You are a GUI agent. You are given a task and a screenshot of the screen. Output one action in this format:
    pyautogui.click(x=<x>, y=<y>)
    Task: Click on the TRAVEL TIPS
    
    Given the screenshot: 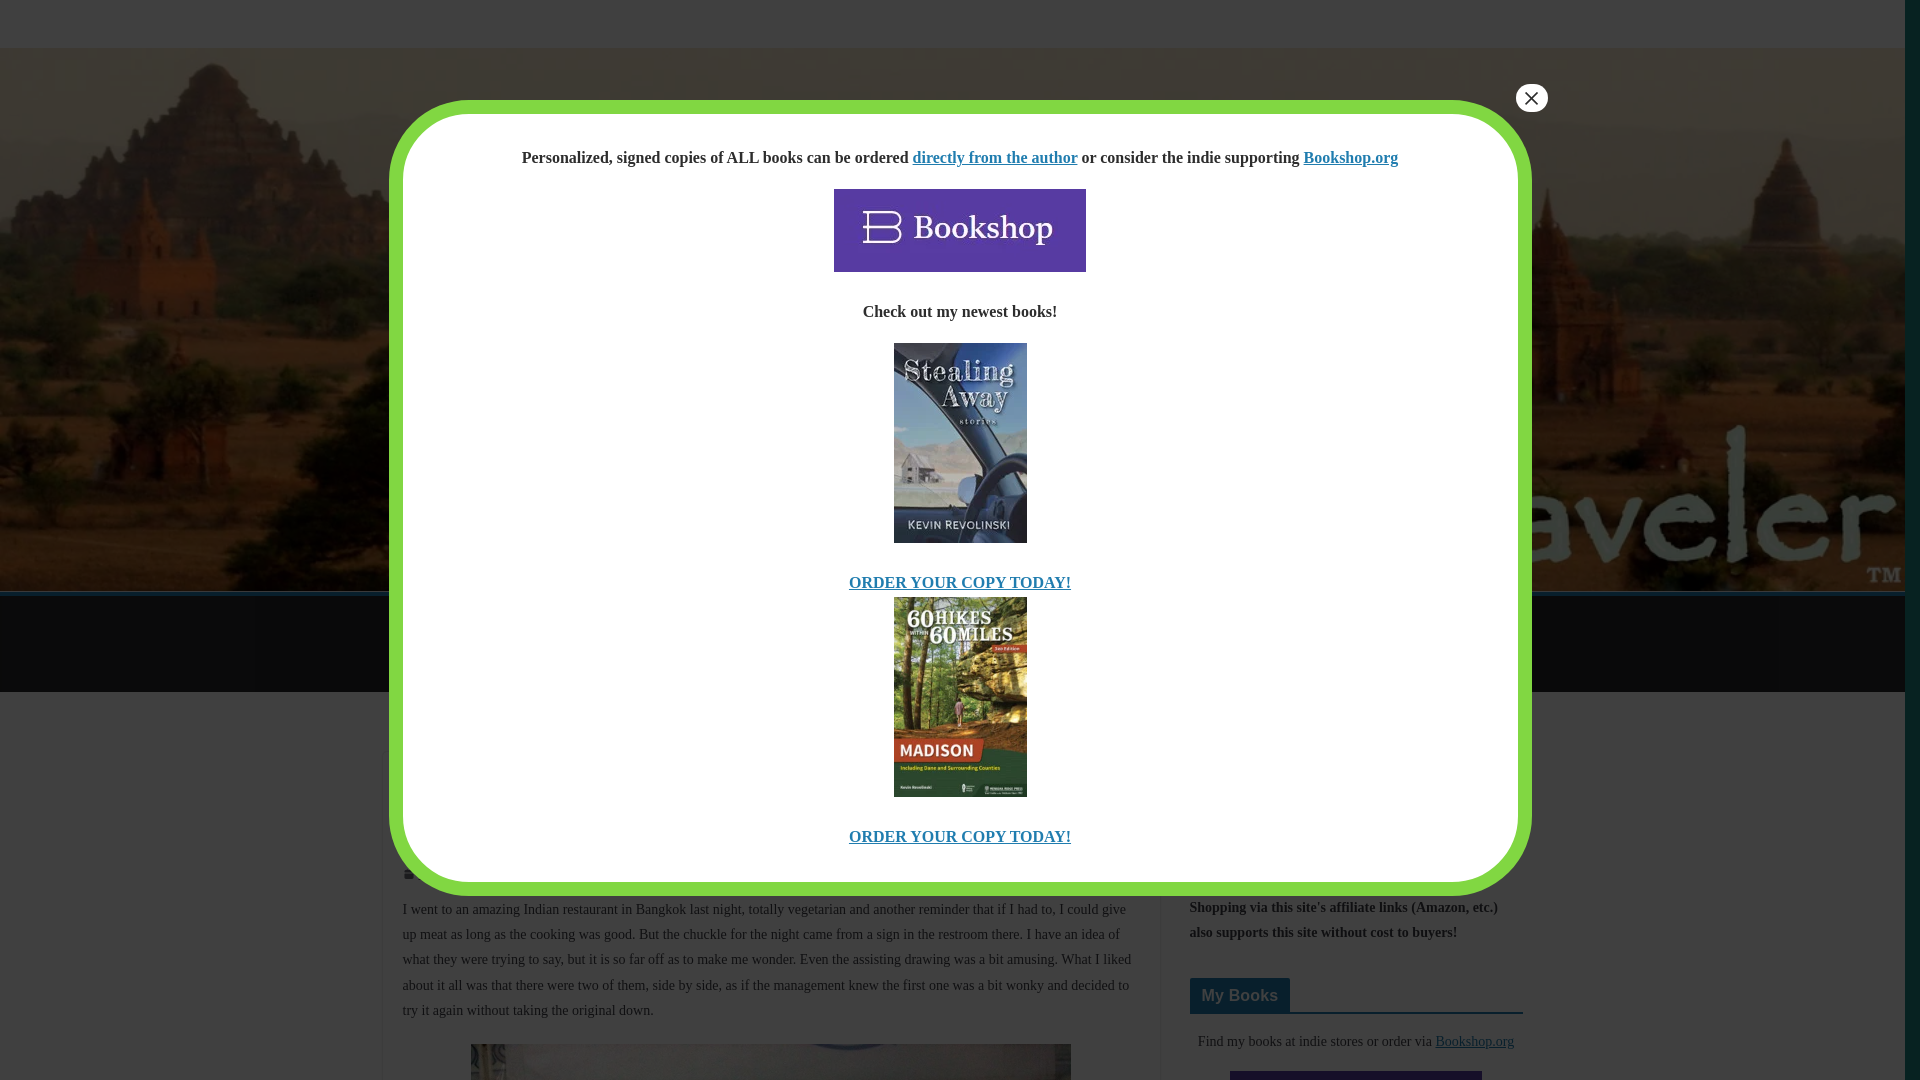 What is the action you would take?
    pyautogui.click(x=1200, y=619)
    